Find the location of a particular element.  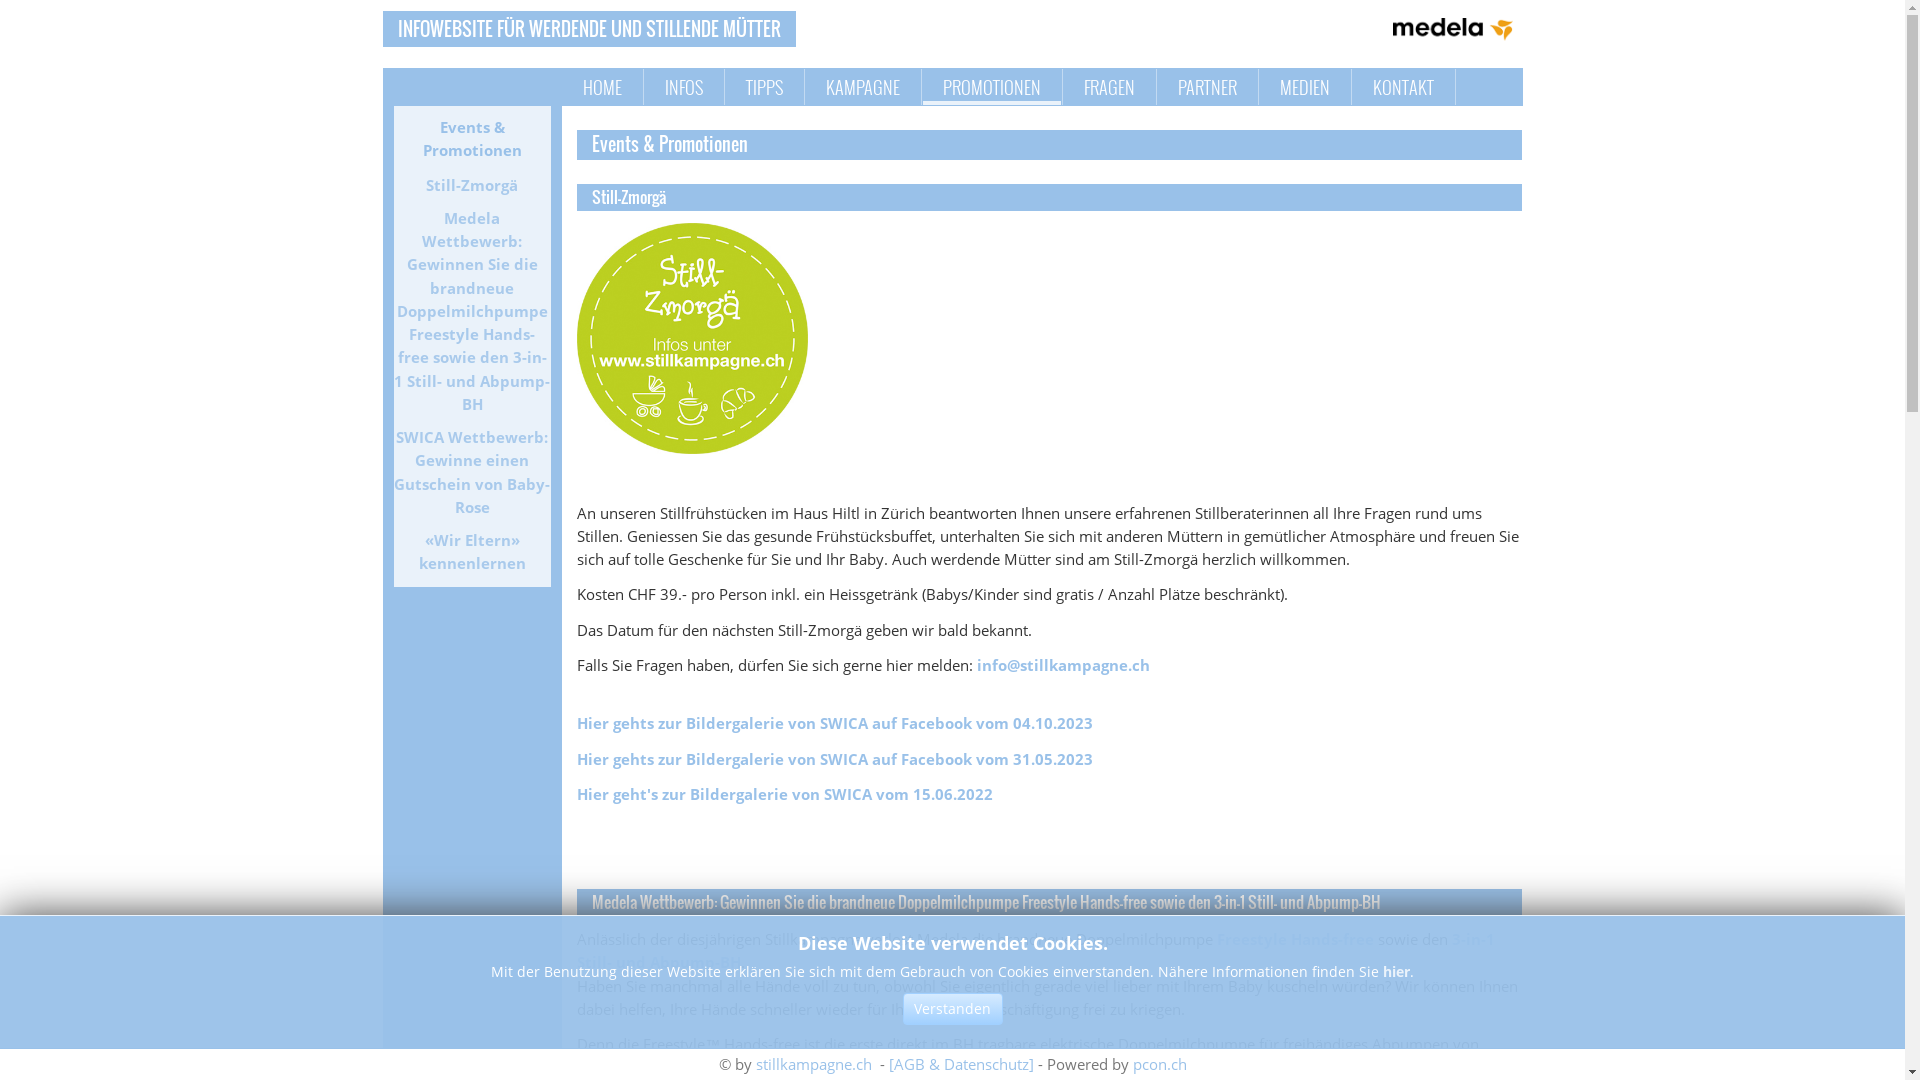

pcon.ch is located at coordinates (1159, 1064).